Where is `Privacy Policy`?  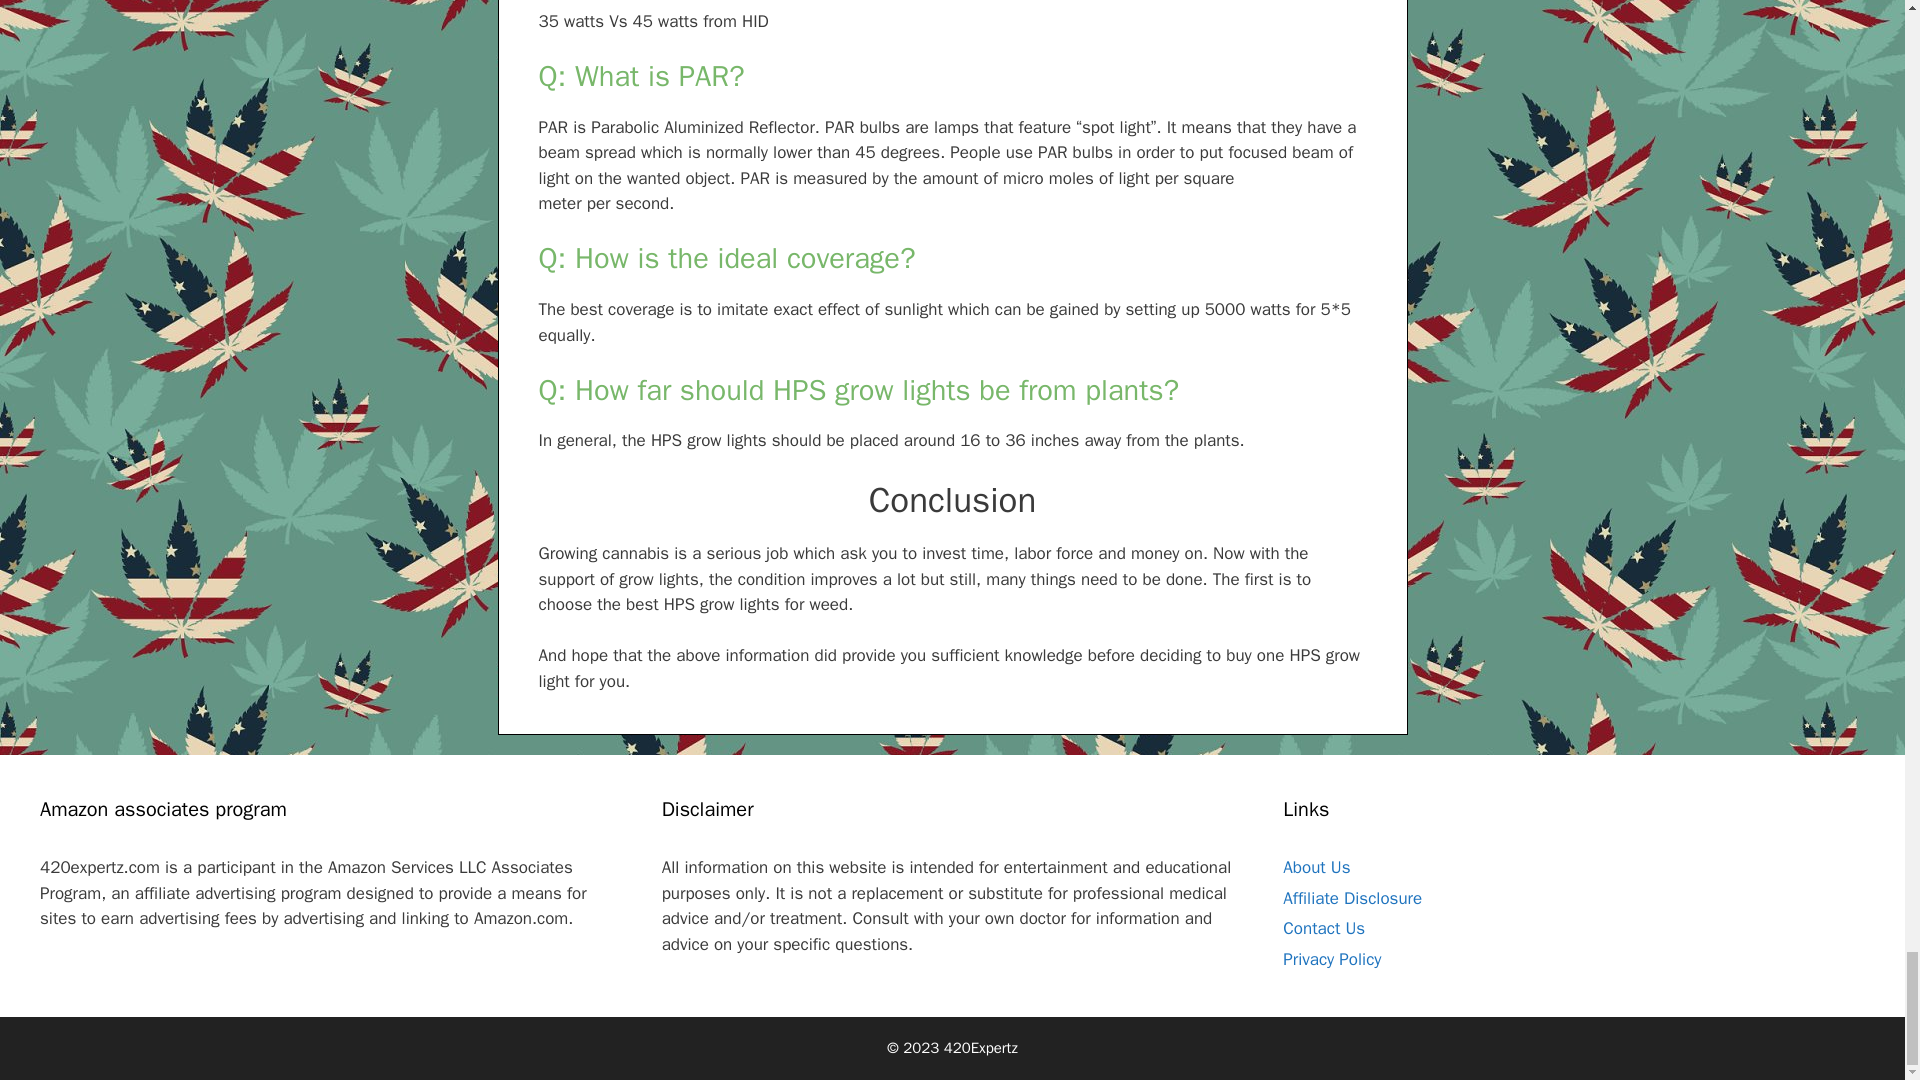
Privacy Policy is located at coordinates (1331, 959).